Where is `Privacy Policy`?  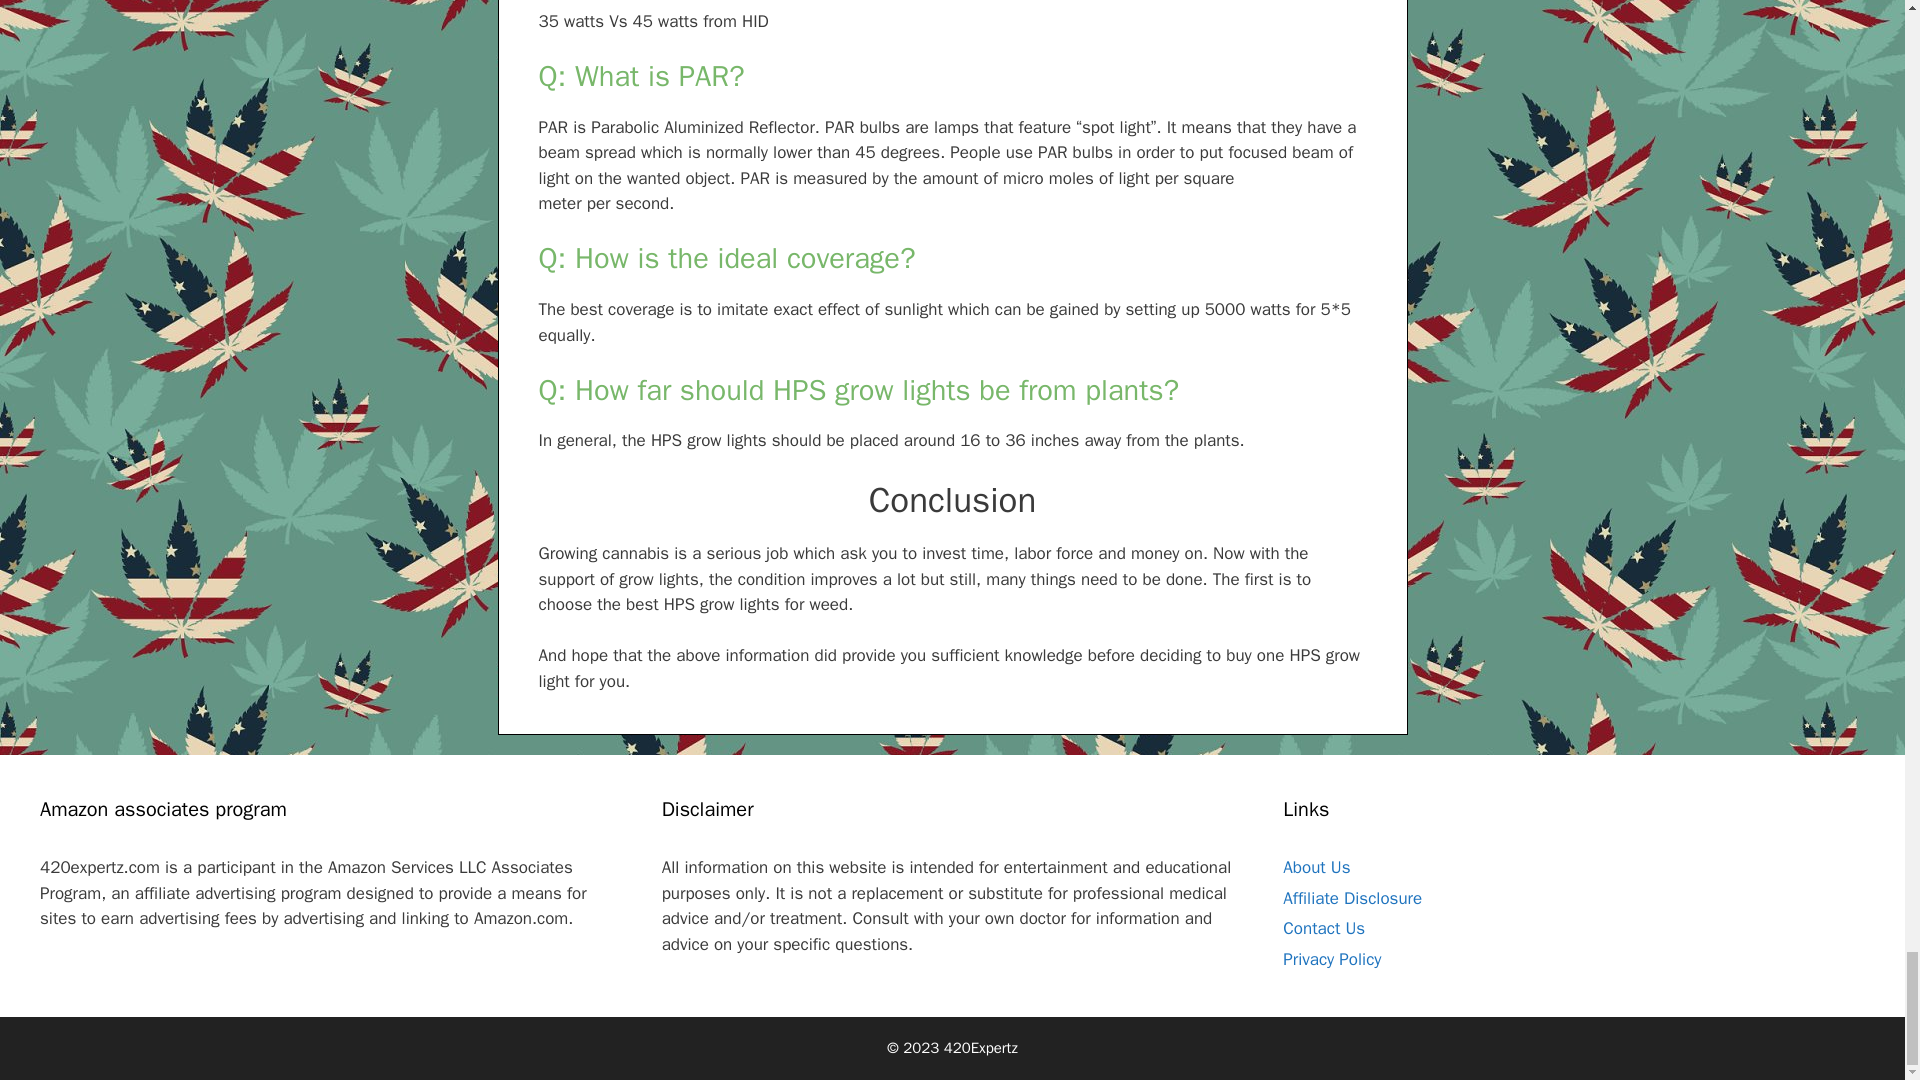
Privacy Policy is located at coordinates (1331, 959).